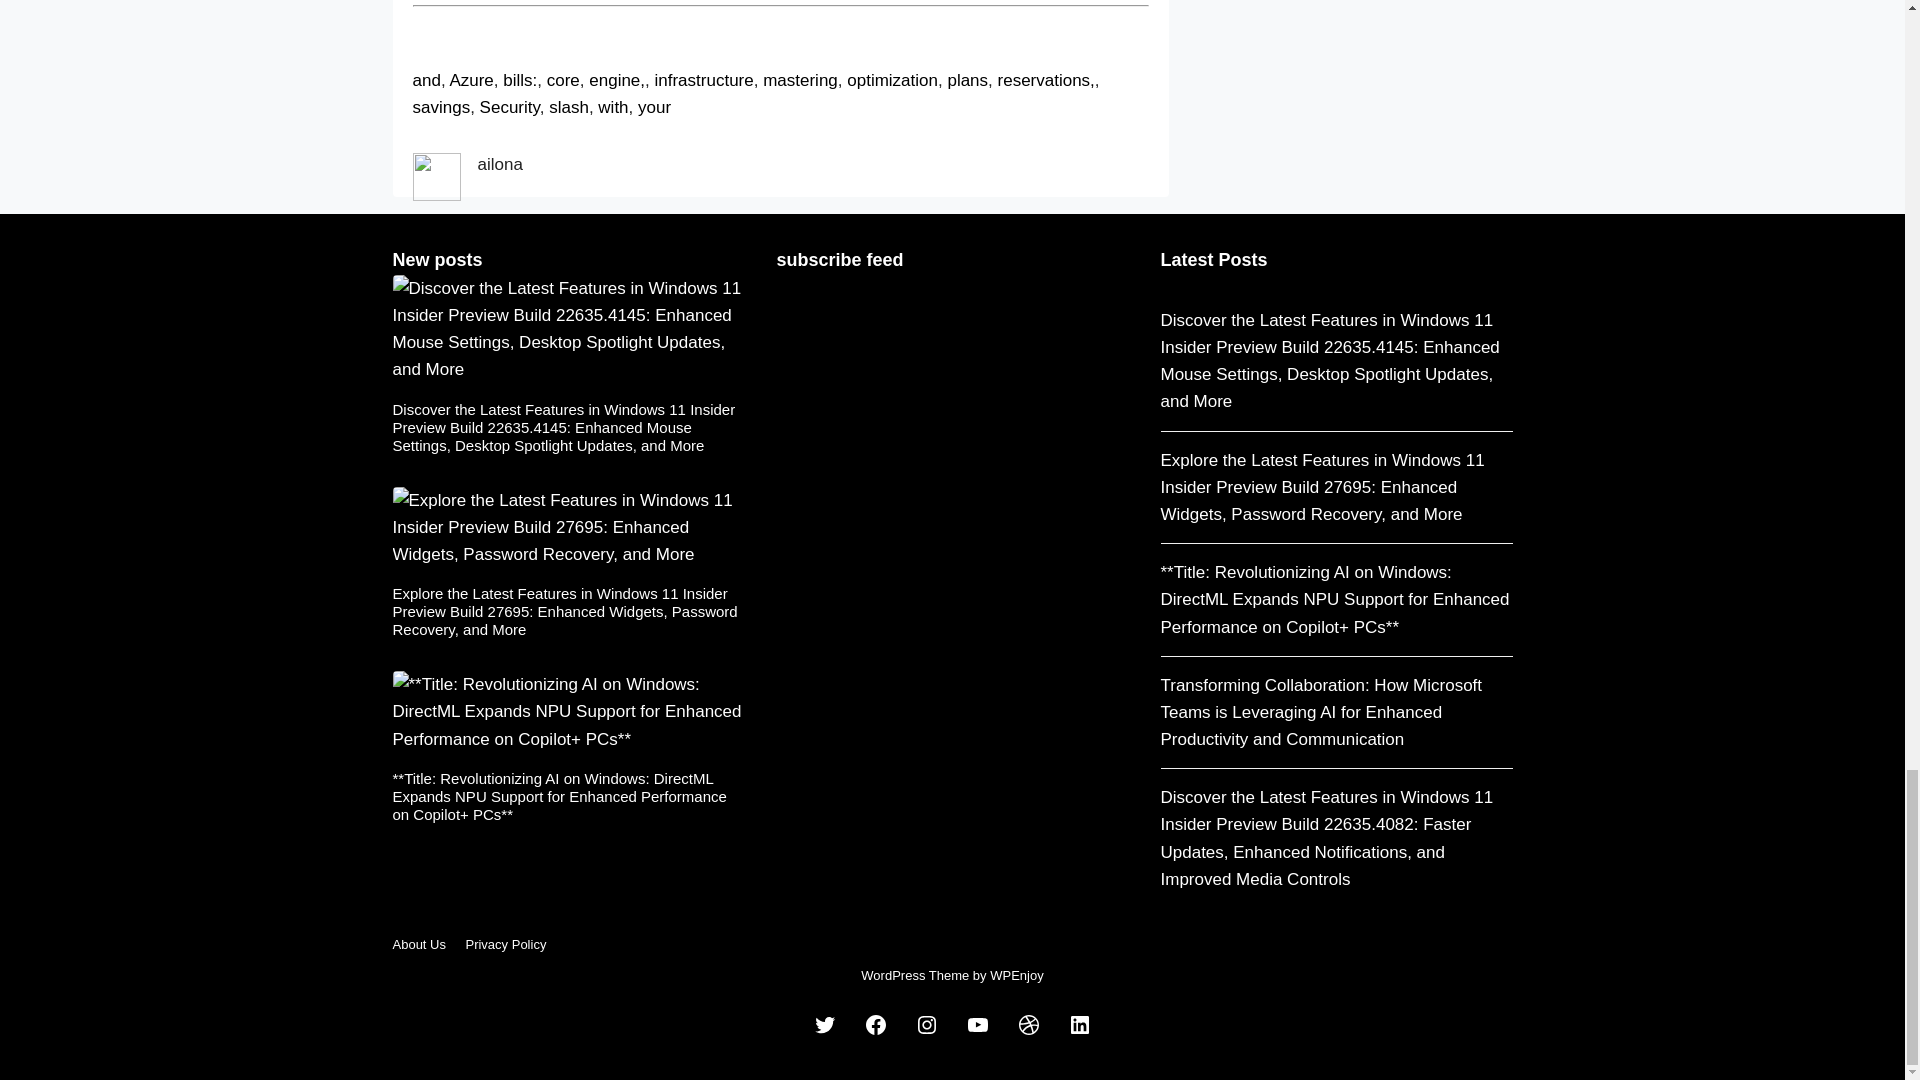  What do you see at coordinates (471, 80) in the screenshot?
I see `Azure` at bounding box center [471, 80].